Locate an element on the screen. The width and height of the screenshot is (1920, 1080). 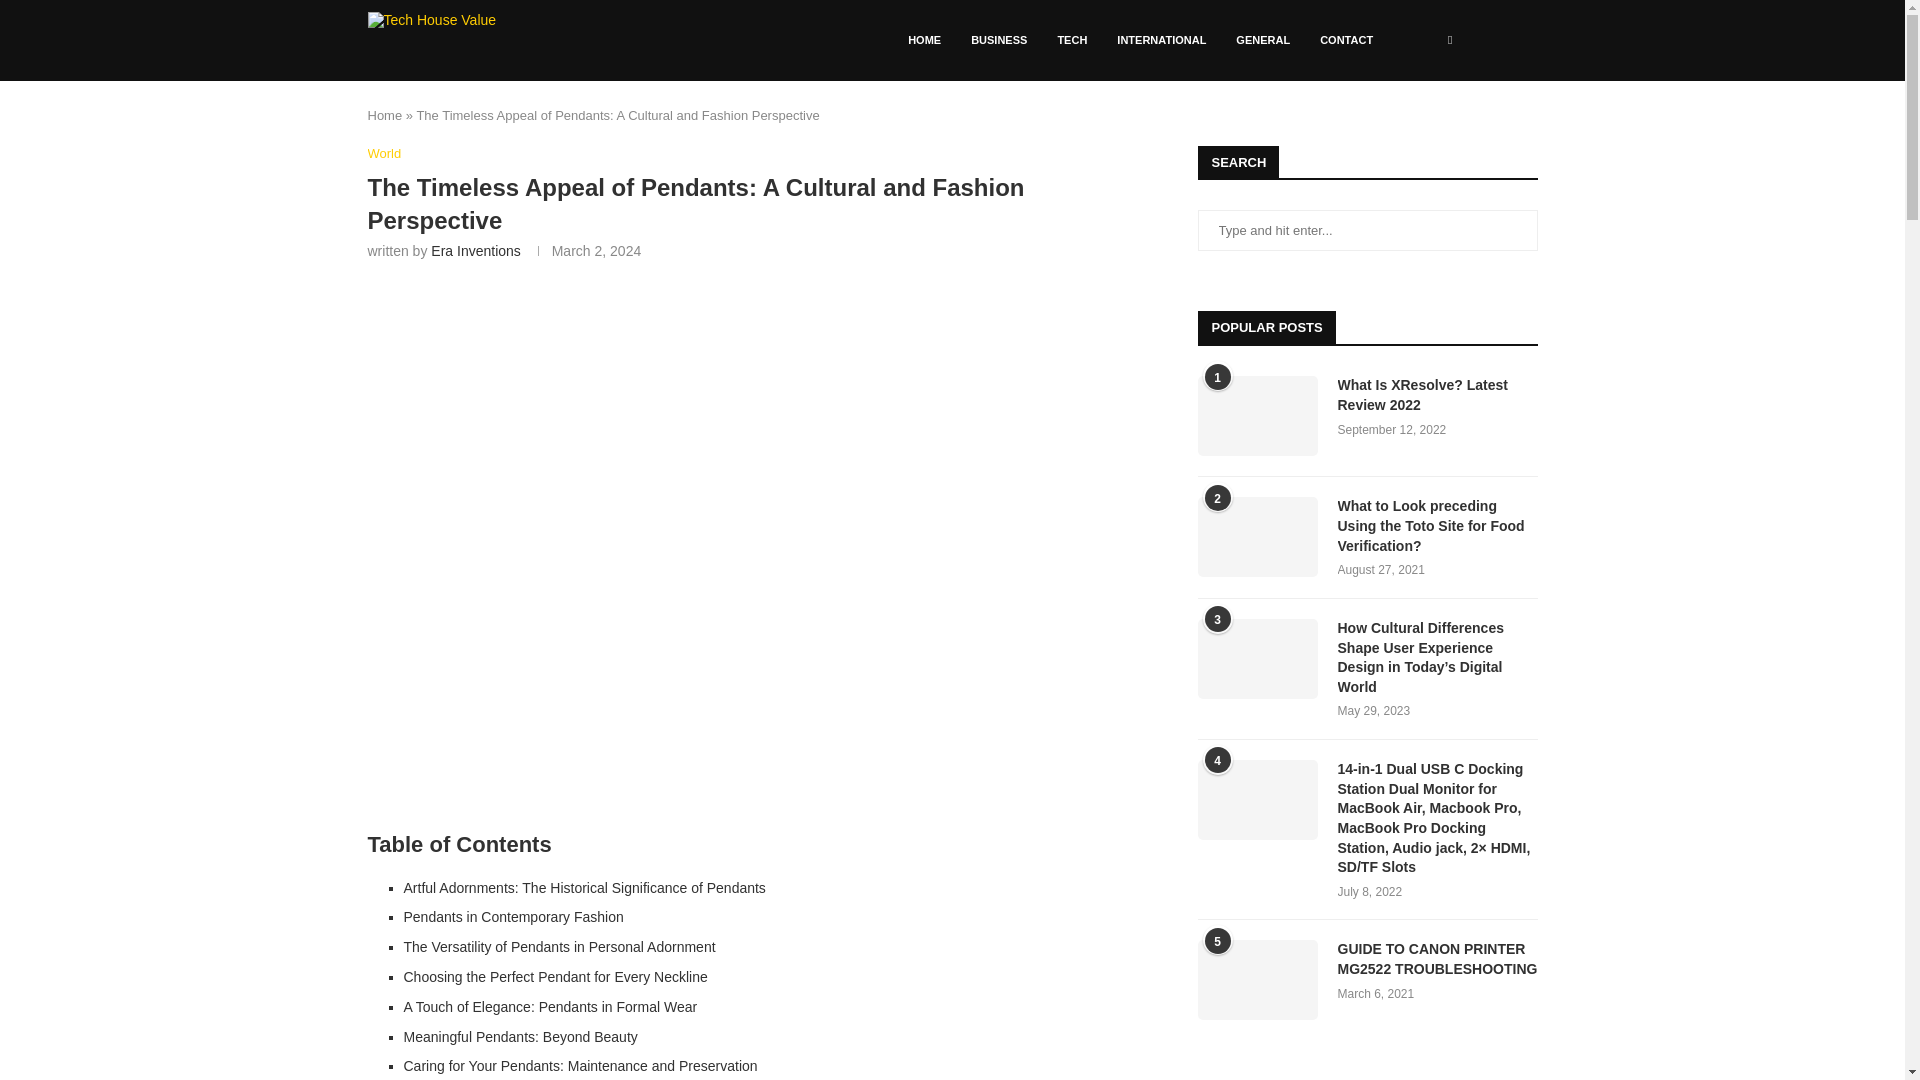
BUSINESS is located at coordinates (999, 40).